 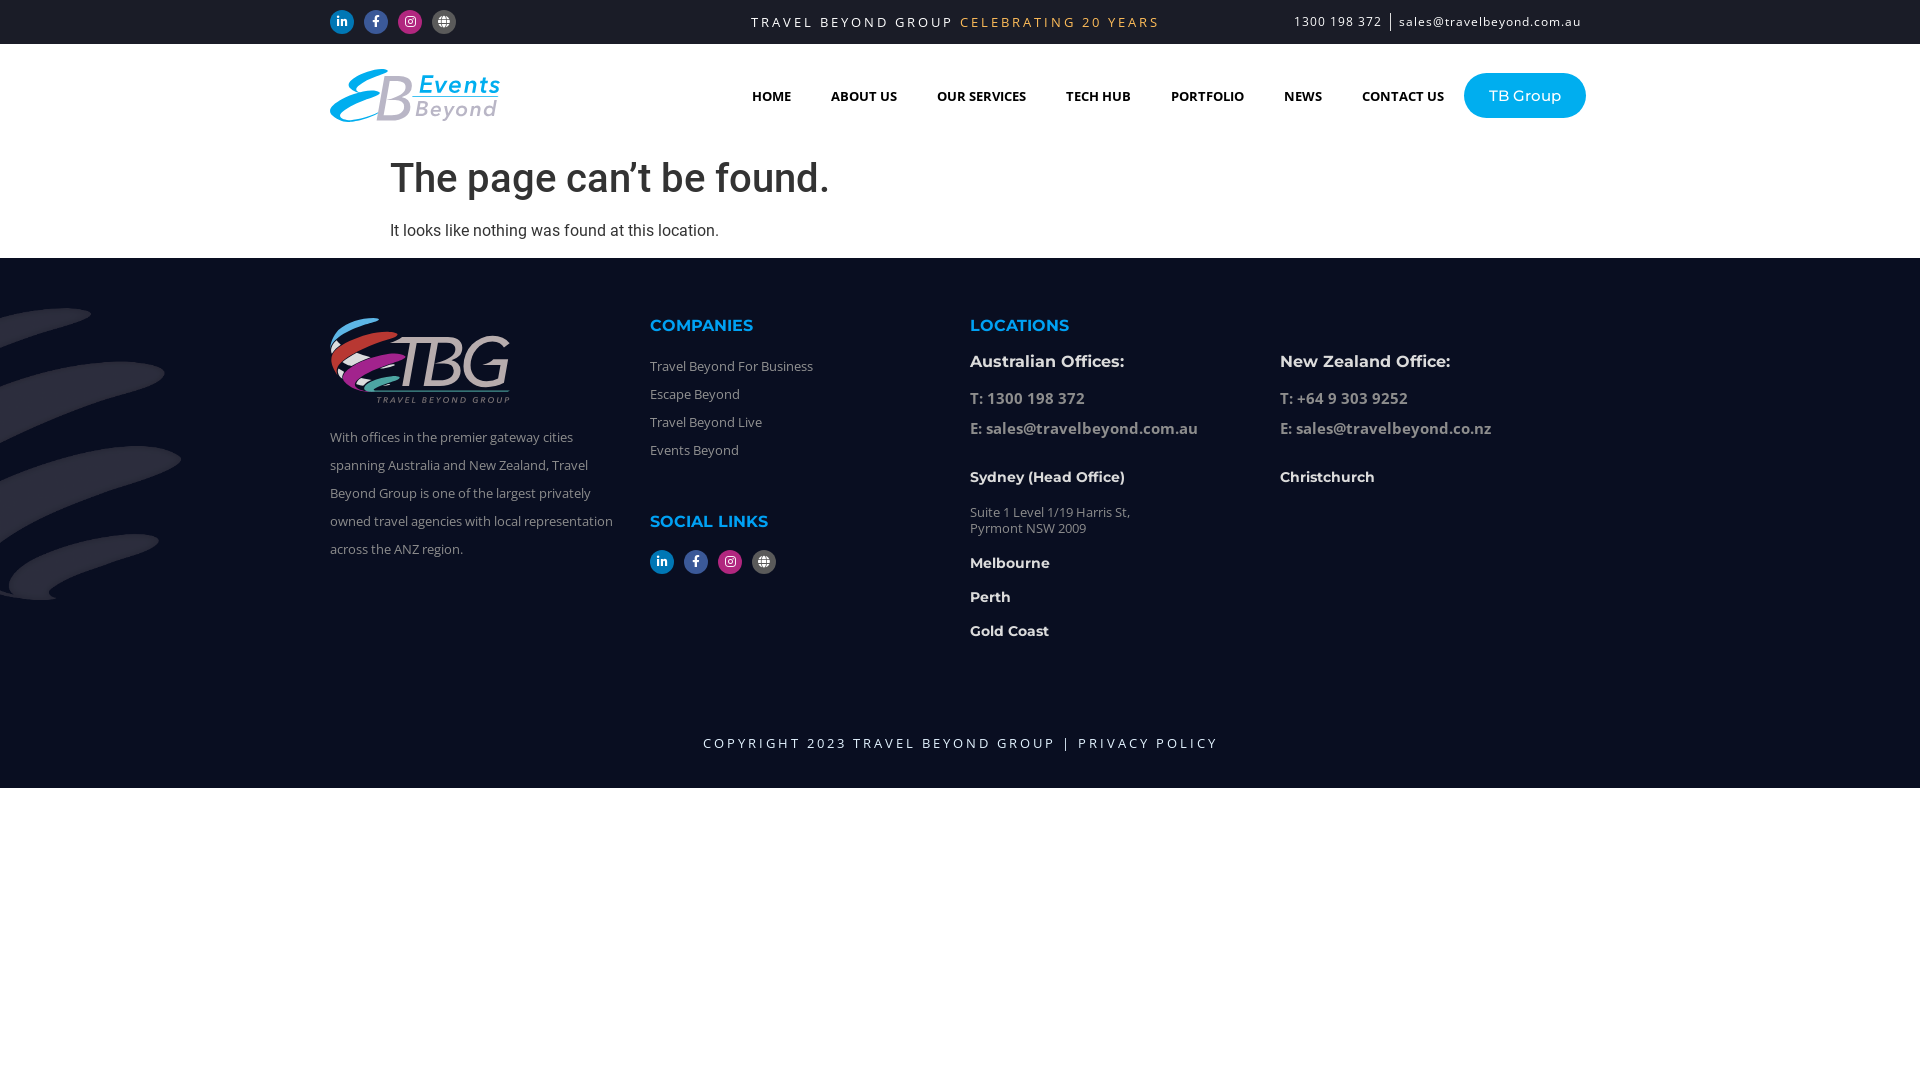 I want to click on NEWS, so click(x=1303, y=96).